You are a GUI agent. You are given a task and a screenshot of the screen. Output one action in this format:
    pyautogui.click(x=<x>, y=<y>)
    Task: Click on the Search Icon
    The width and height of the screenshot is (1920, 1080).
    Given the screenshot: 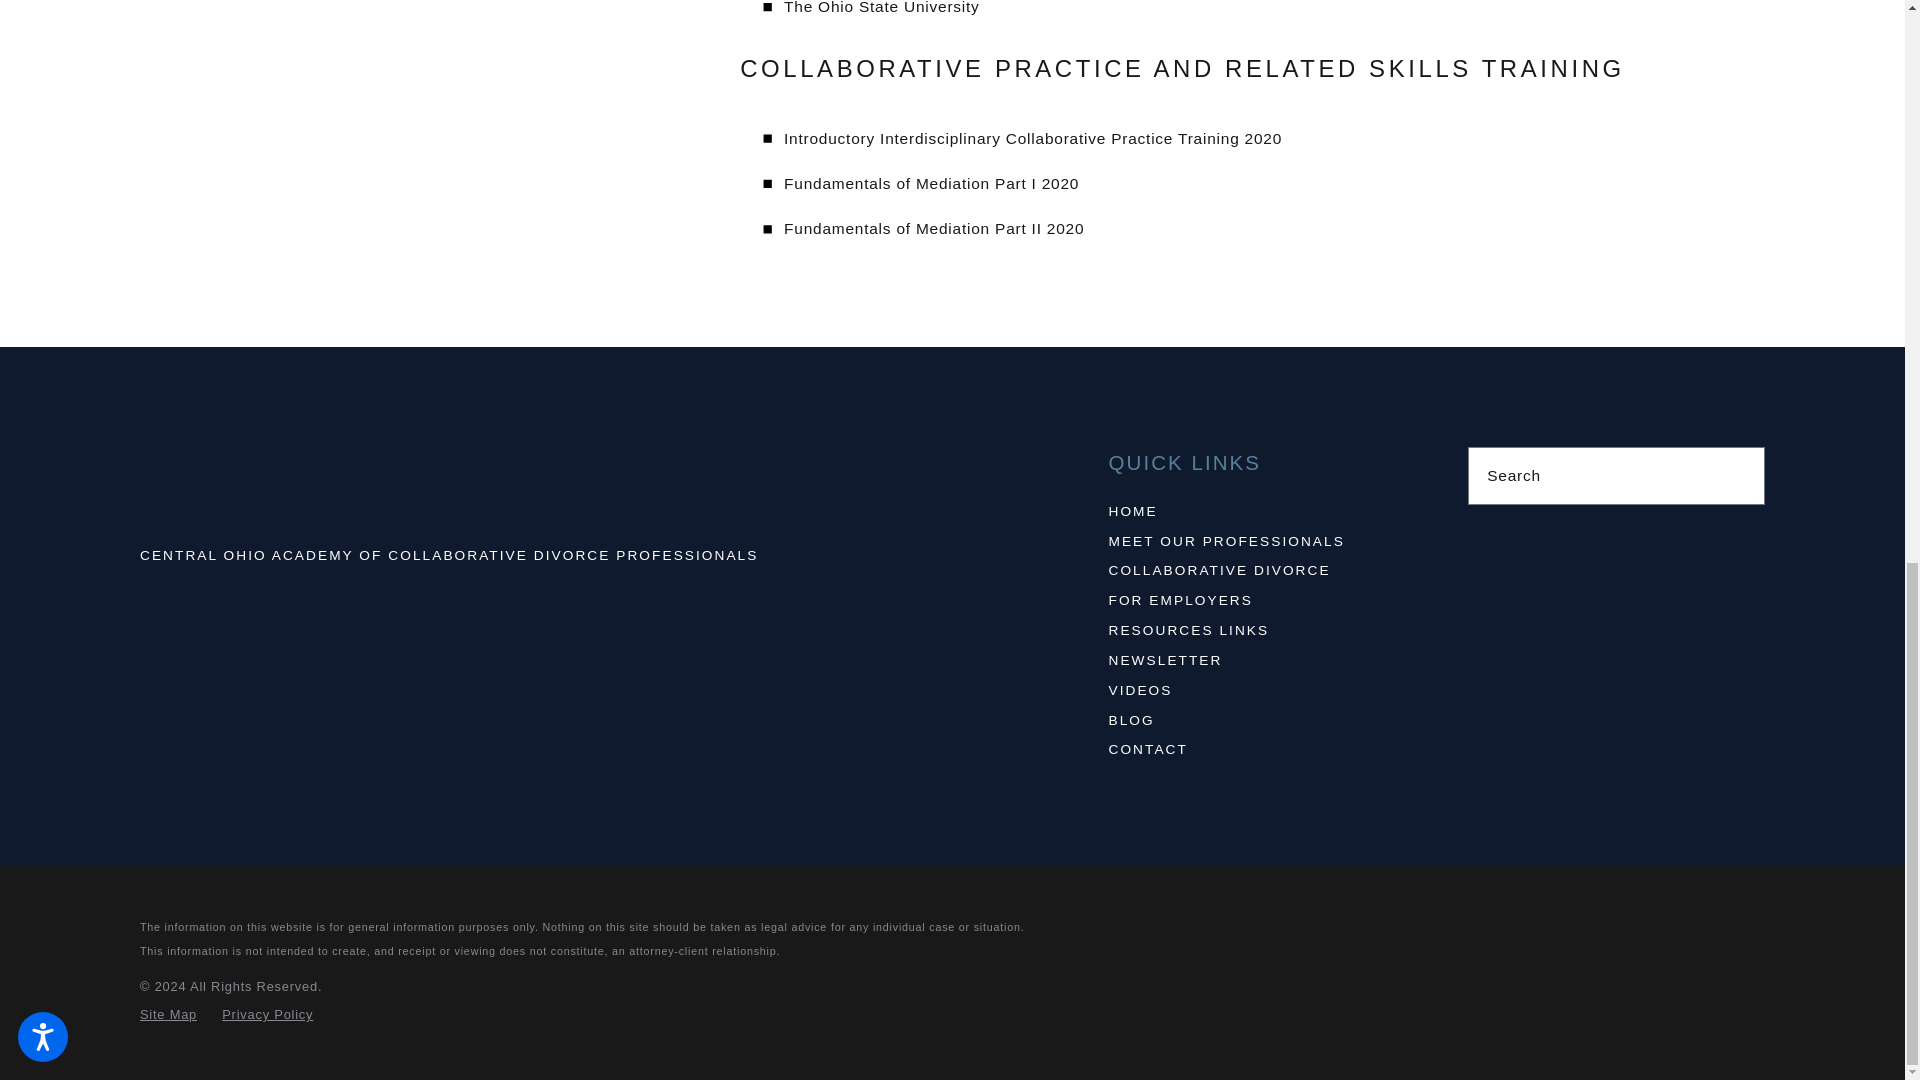 What is the action you would take?
    pyautogui.click(x=1739, y=475)
    